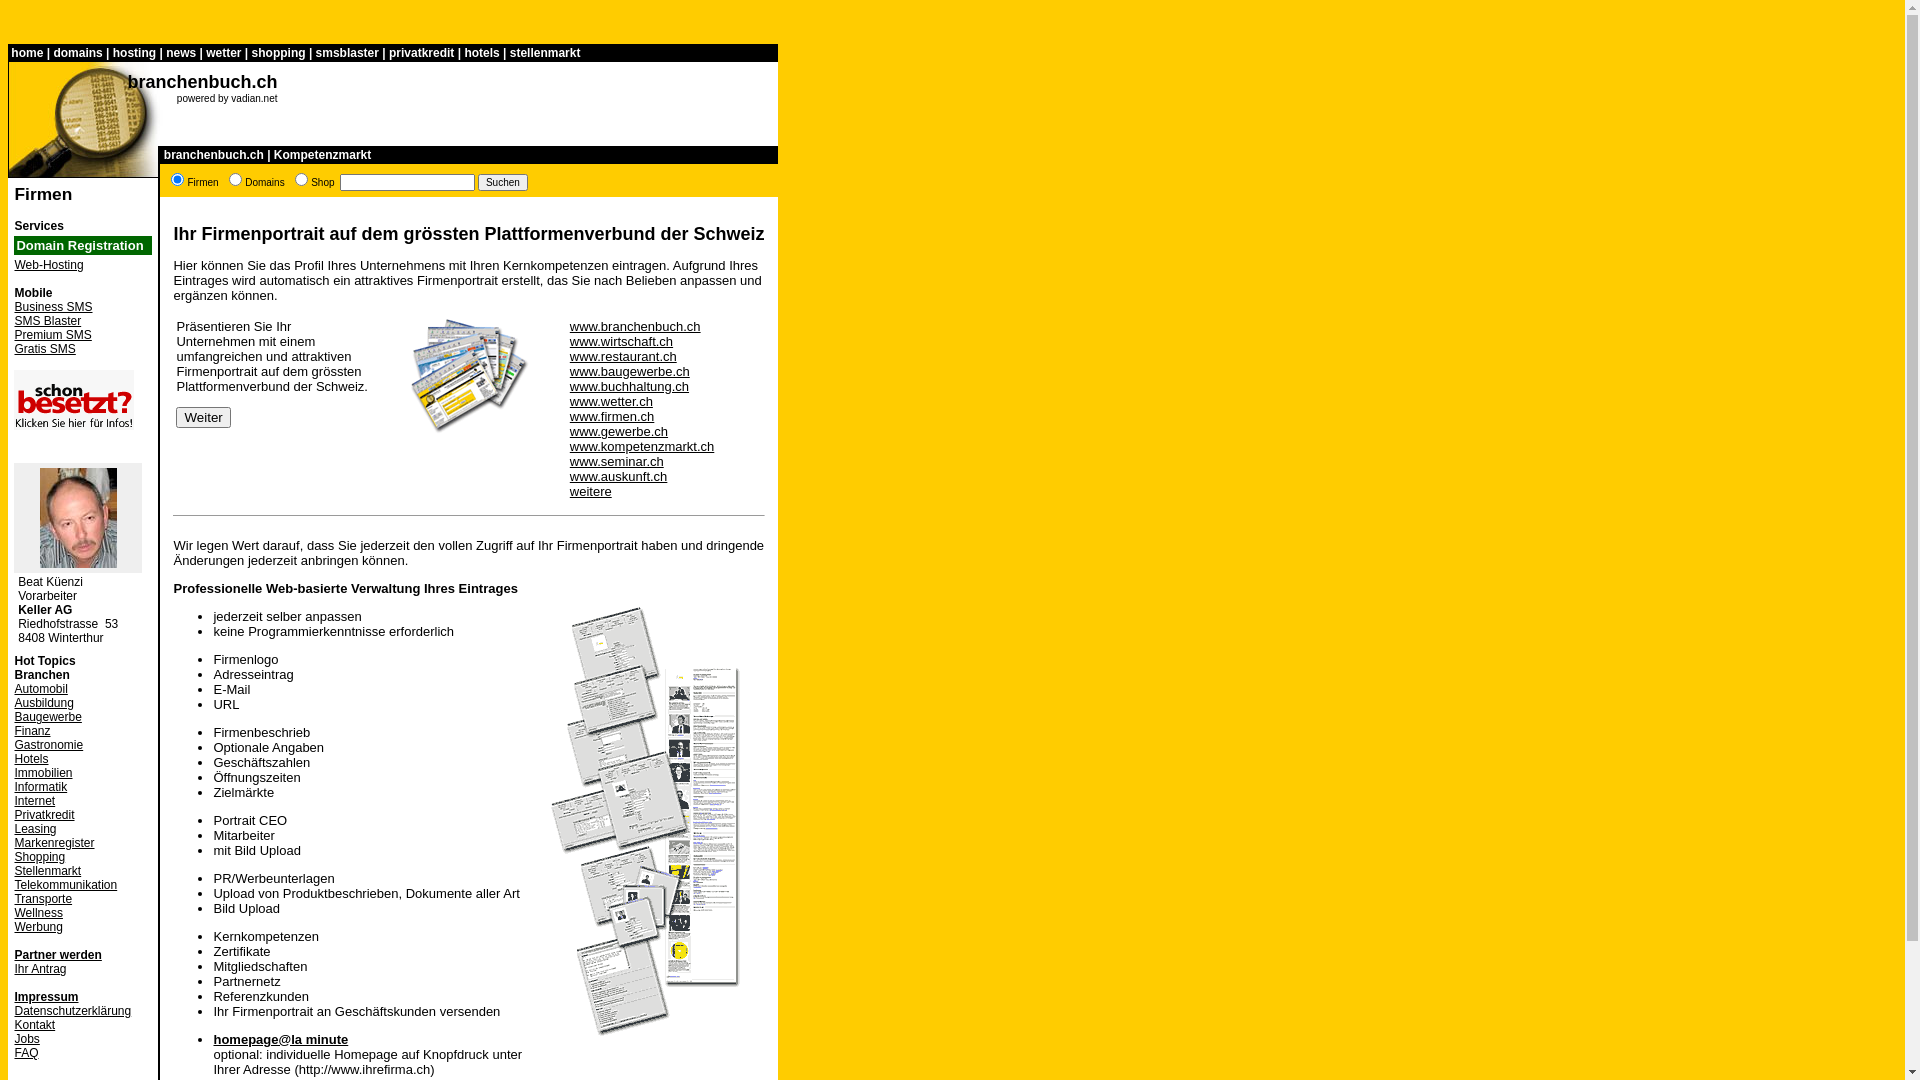 This screenshot has width=1920, height=1080. Describe the element at coordinates (591, 492) in the screenshot. I see `weitere` at that location.